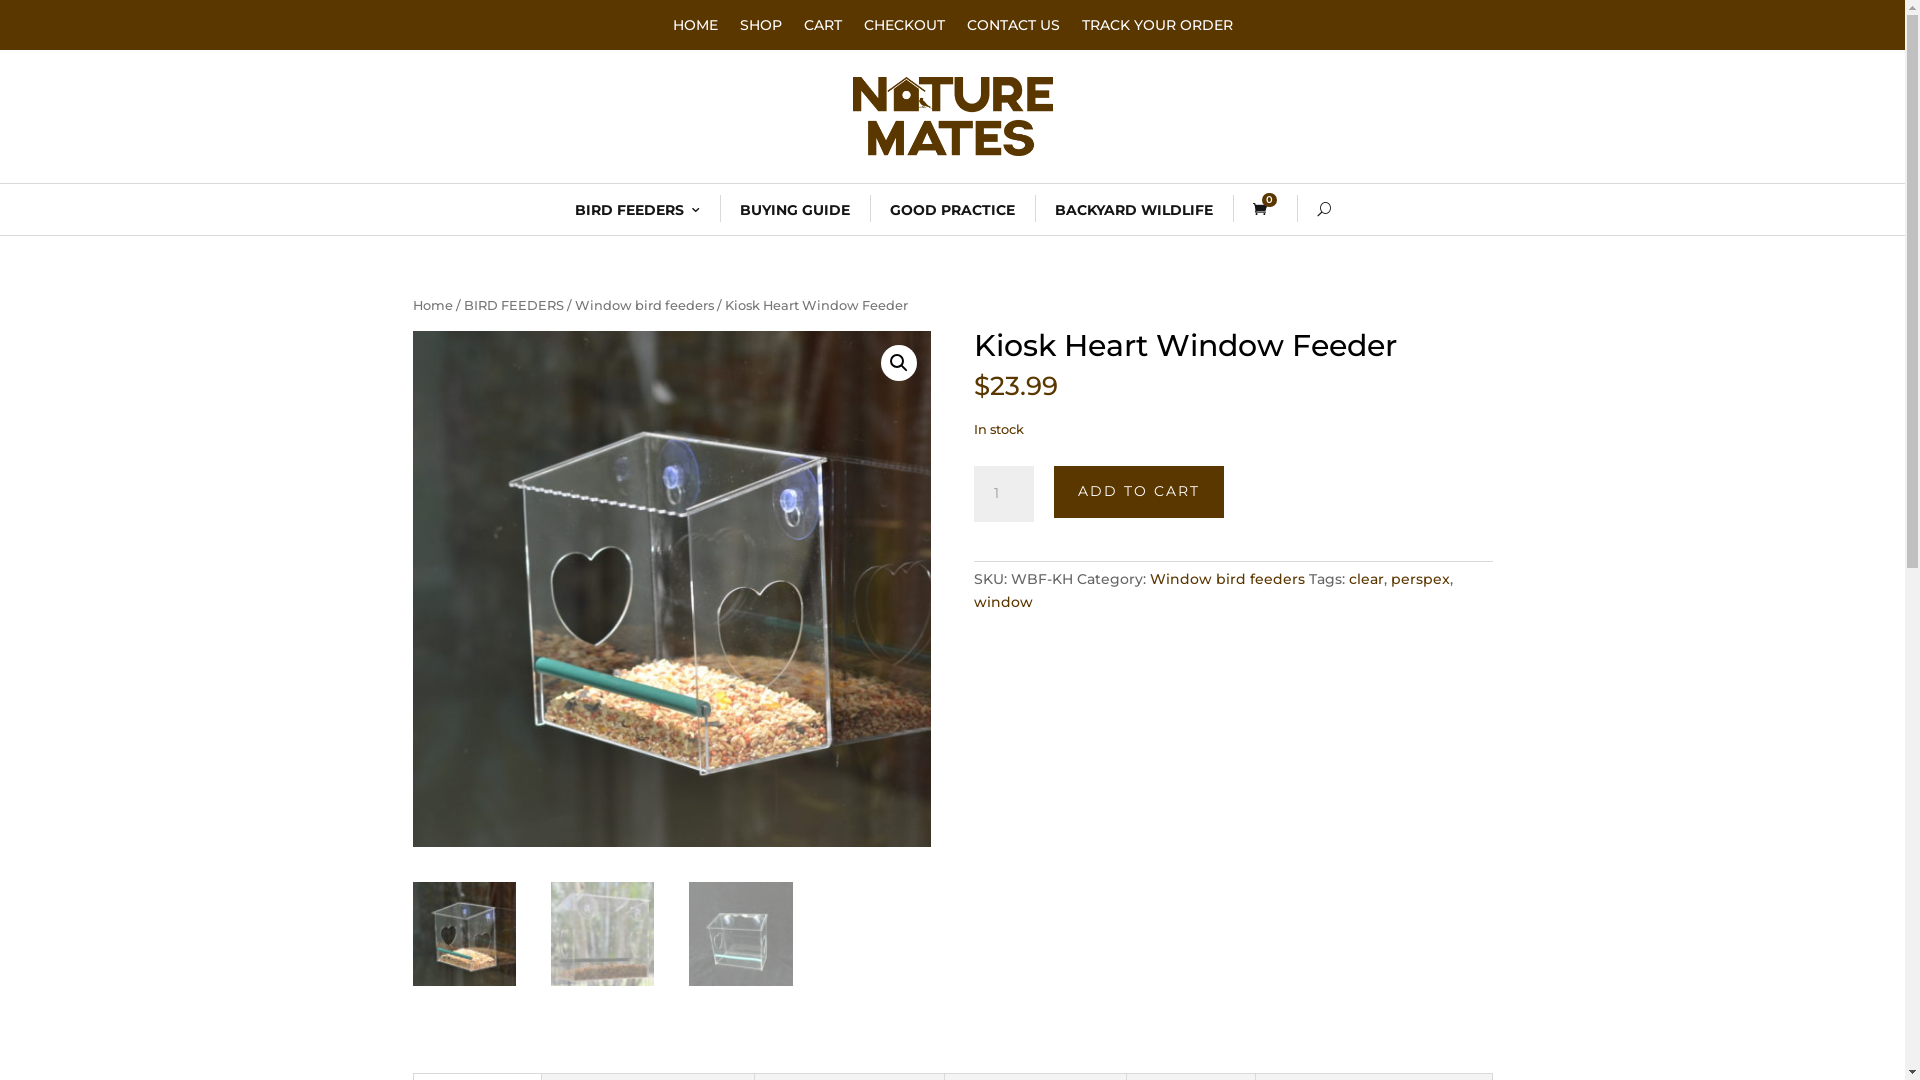 The height and width of the screenshot is (1080, 1920). Describe the element at coordinates (671, 590) in the screenshot. I see `Kiosk-Heart-Window-Feeder-Featured` at that location.